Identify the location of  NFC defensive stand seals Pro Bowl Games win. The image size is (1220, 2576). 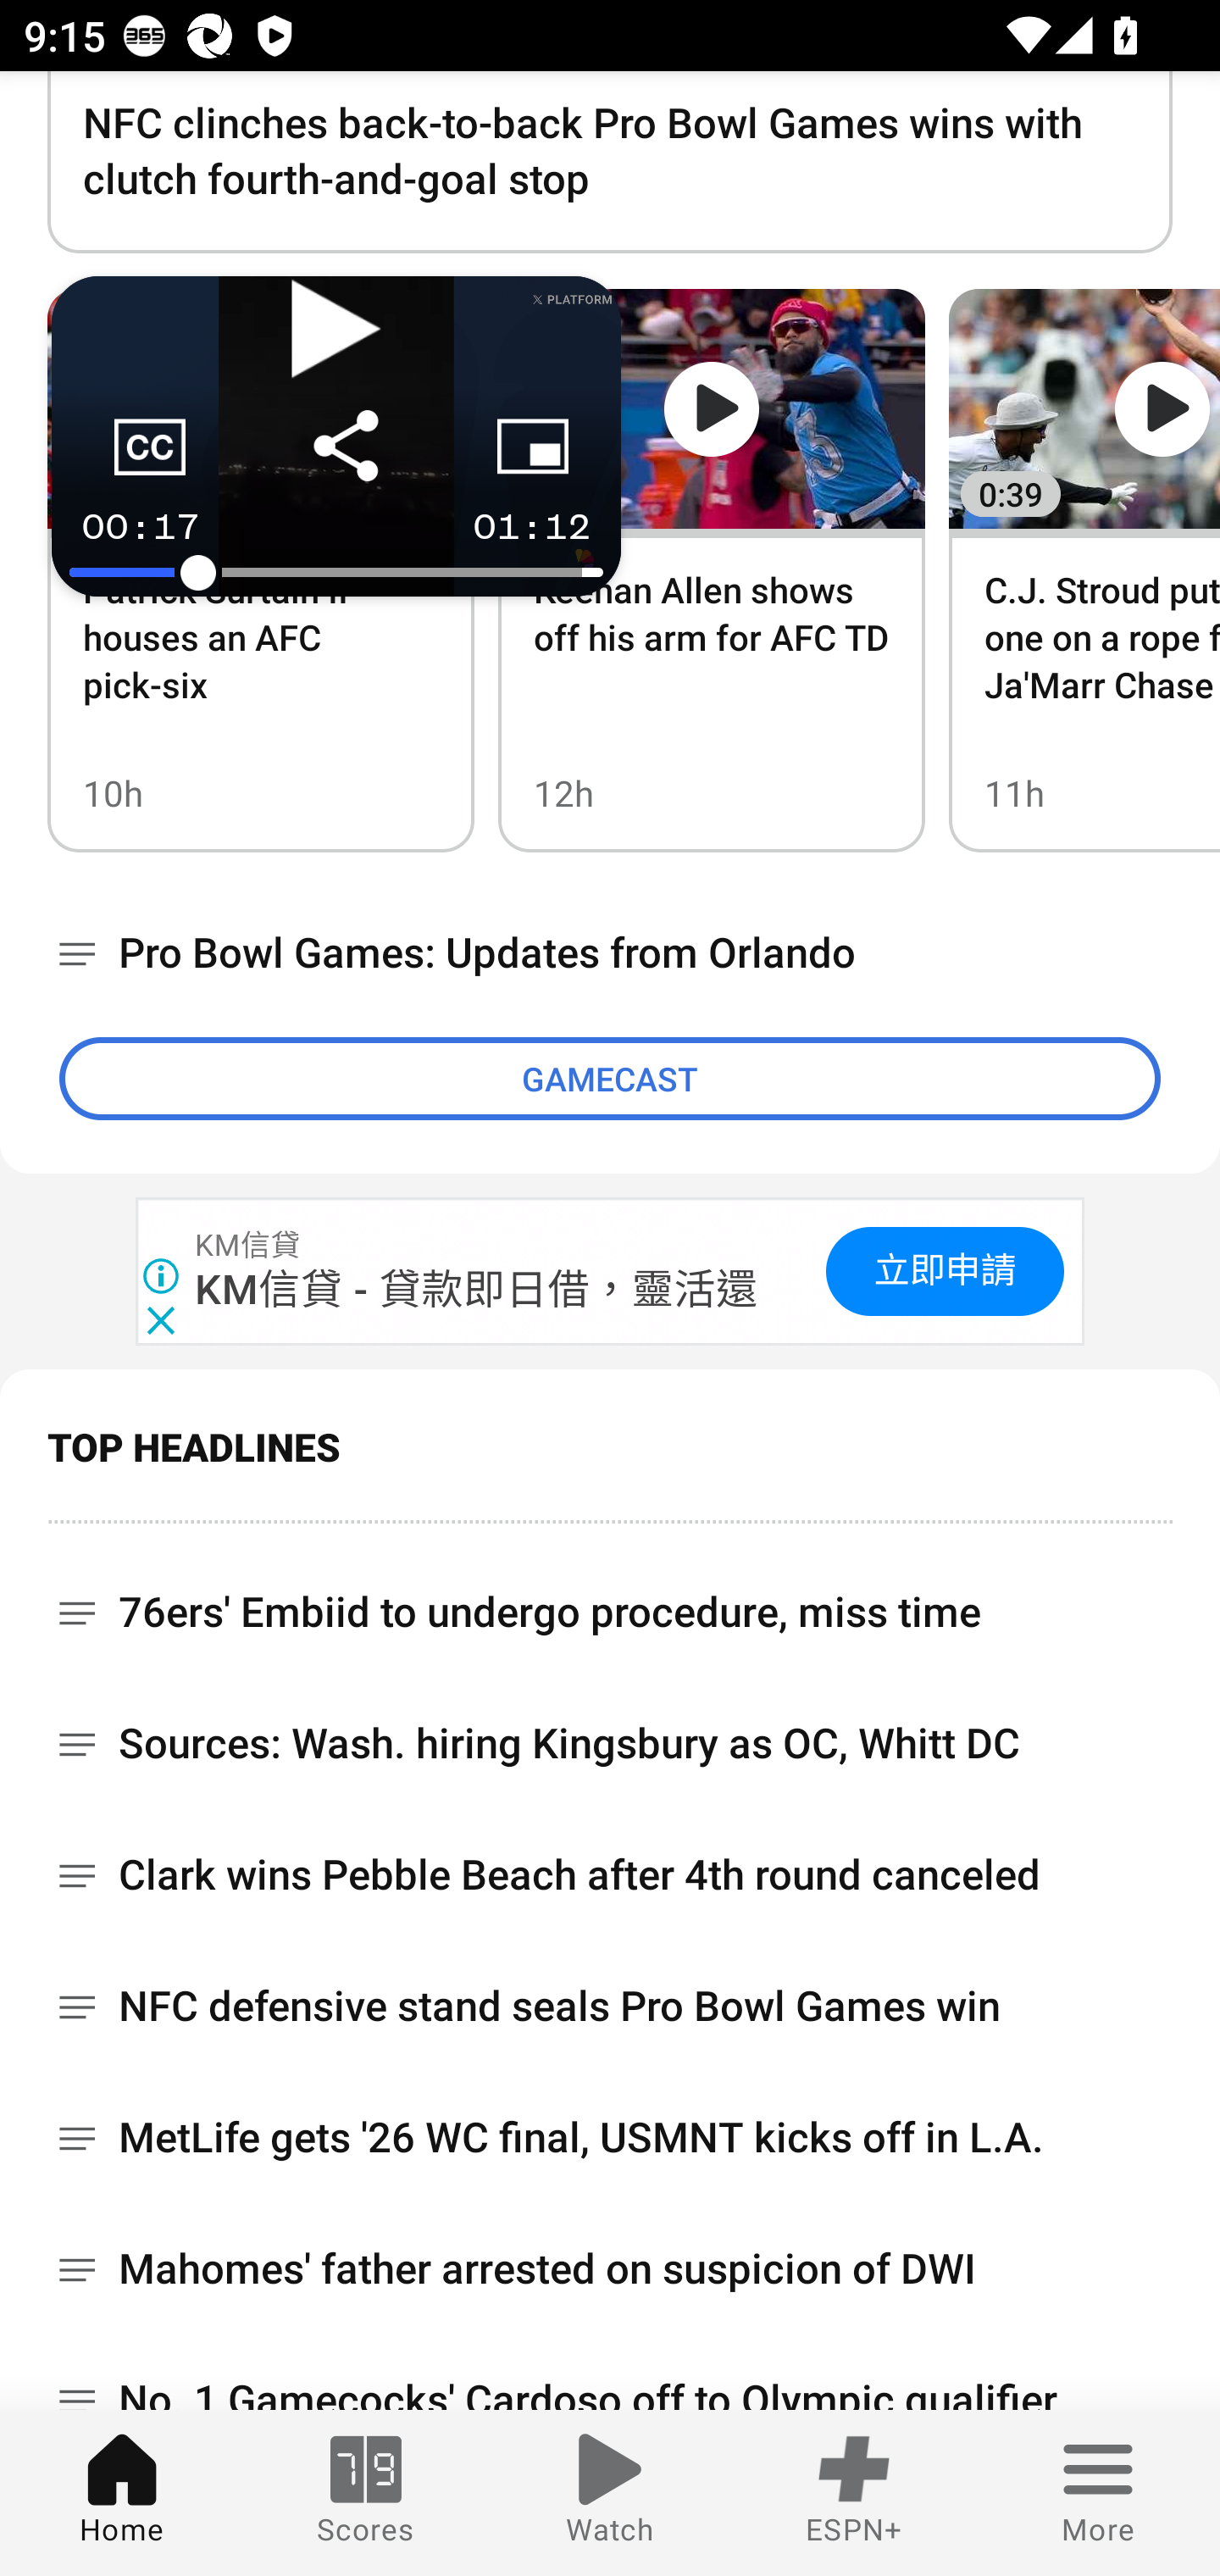
(610, 2008).